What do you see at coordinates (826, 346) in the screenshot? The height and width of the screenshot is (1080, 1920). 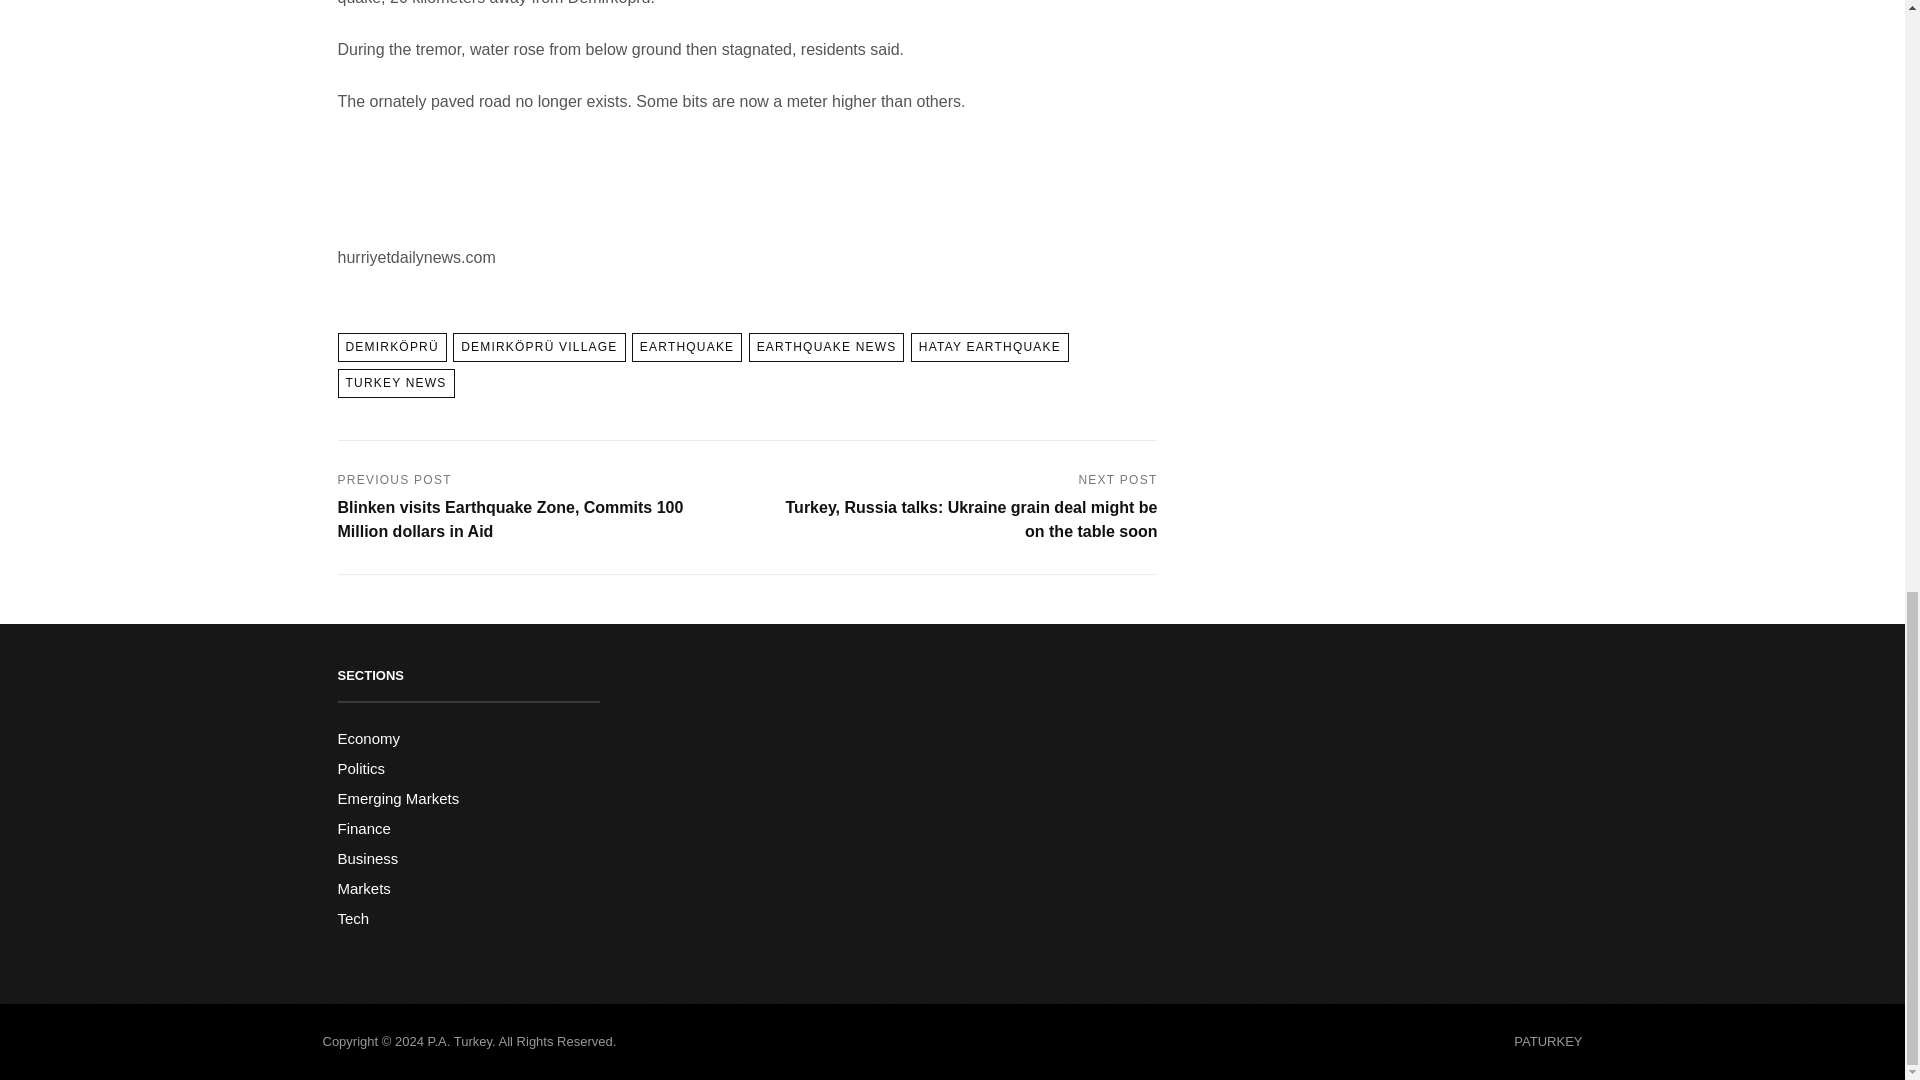 I see `EARTHQUAKE NEWS` at bounding box center [826, 346].